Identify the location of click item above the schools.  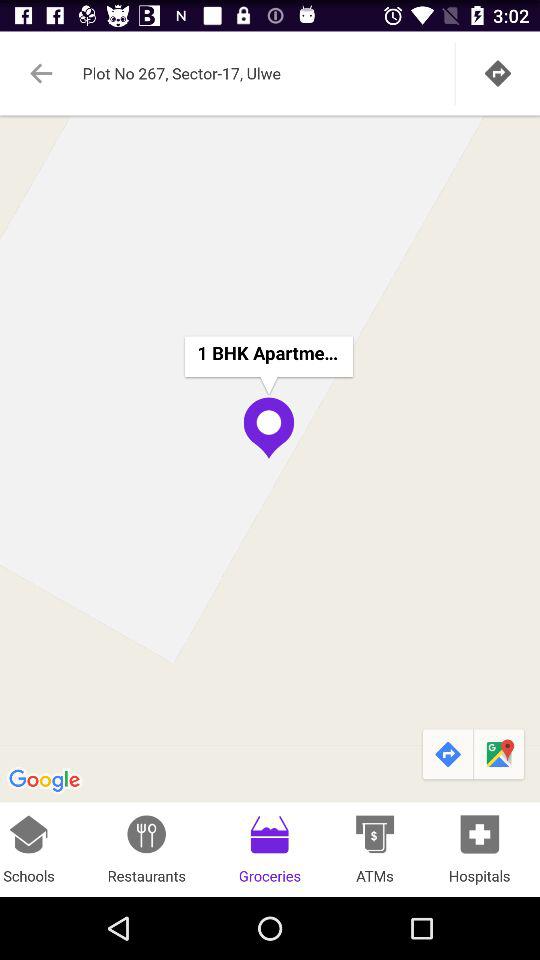
(270, 458).